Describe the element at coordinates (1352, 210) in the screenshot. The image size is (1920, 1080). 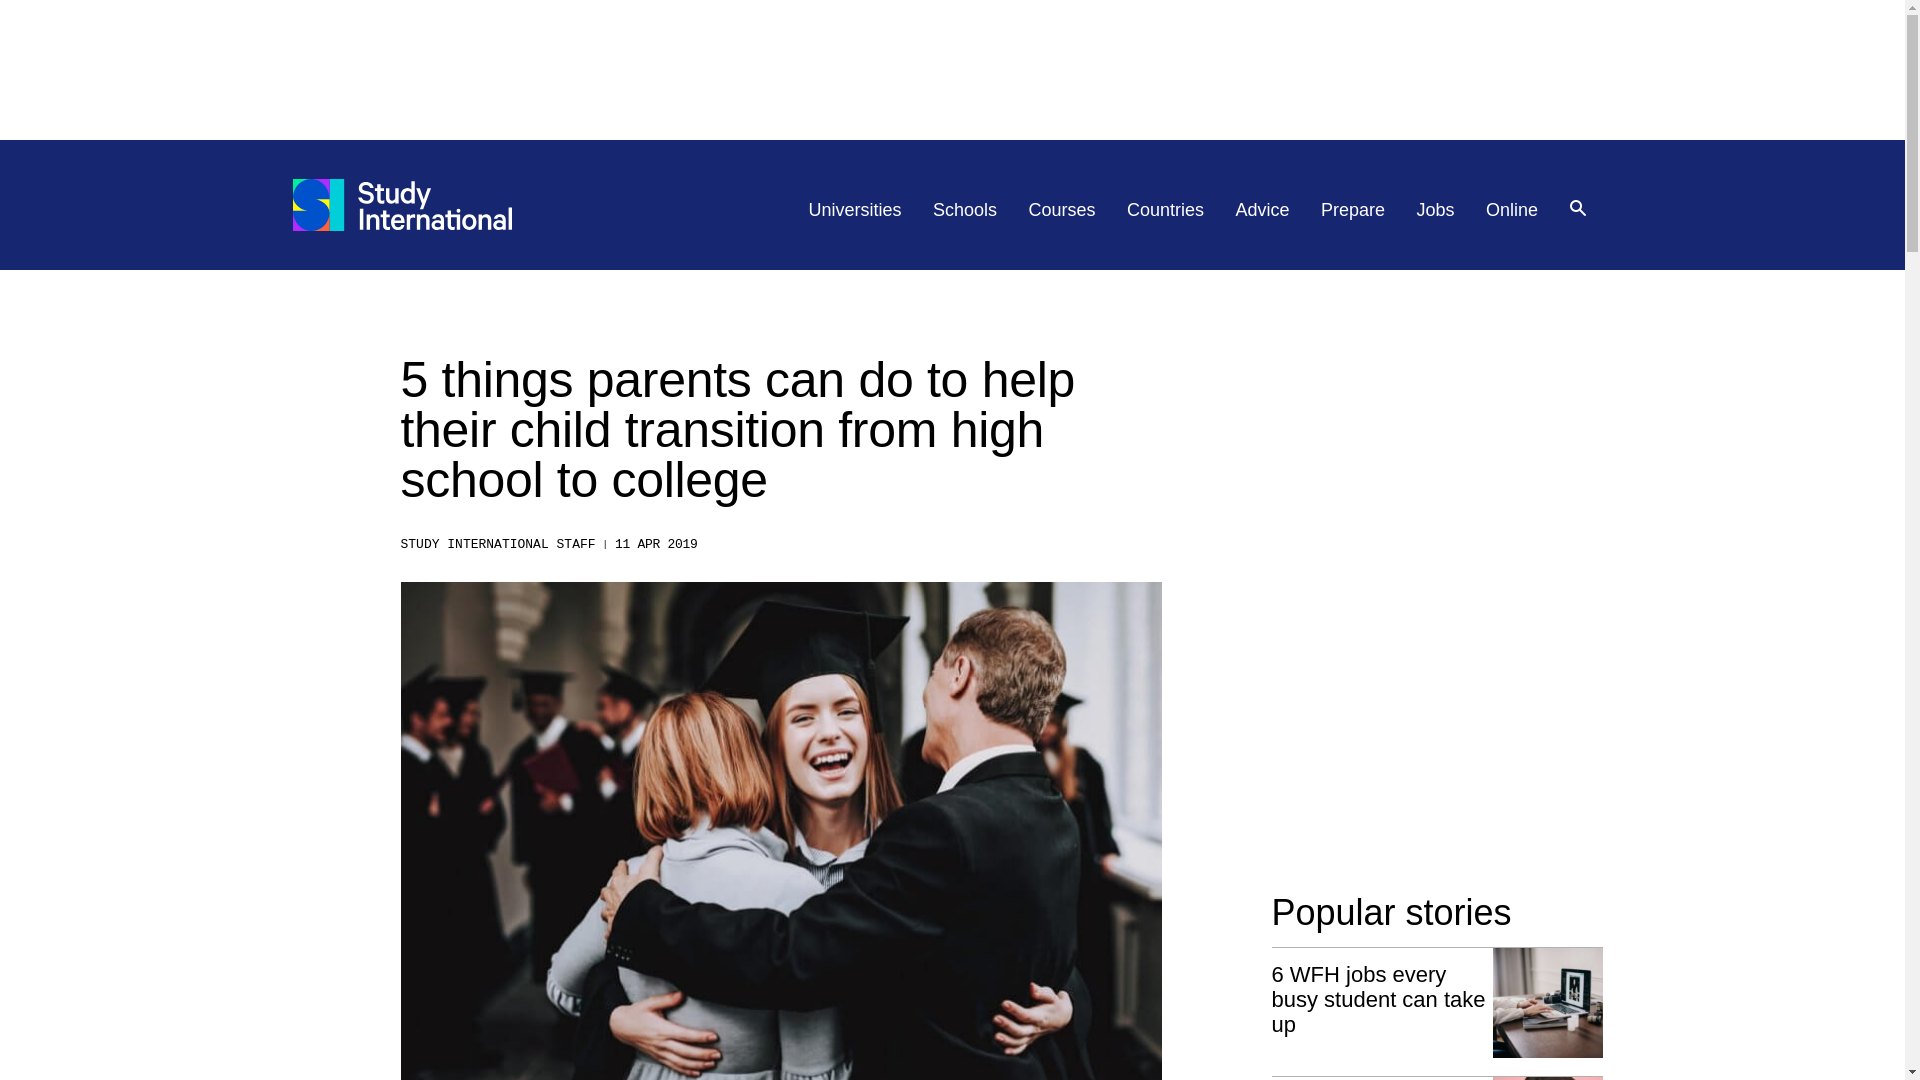
I see `Prepare` at that location.